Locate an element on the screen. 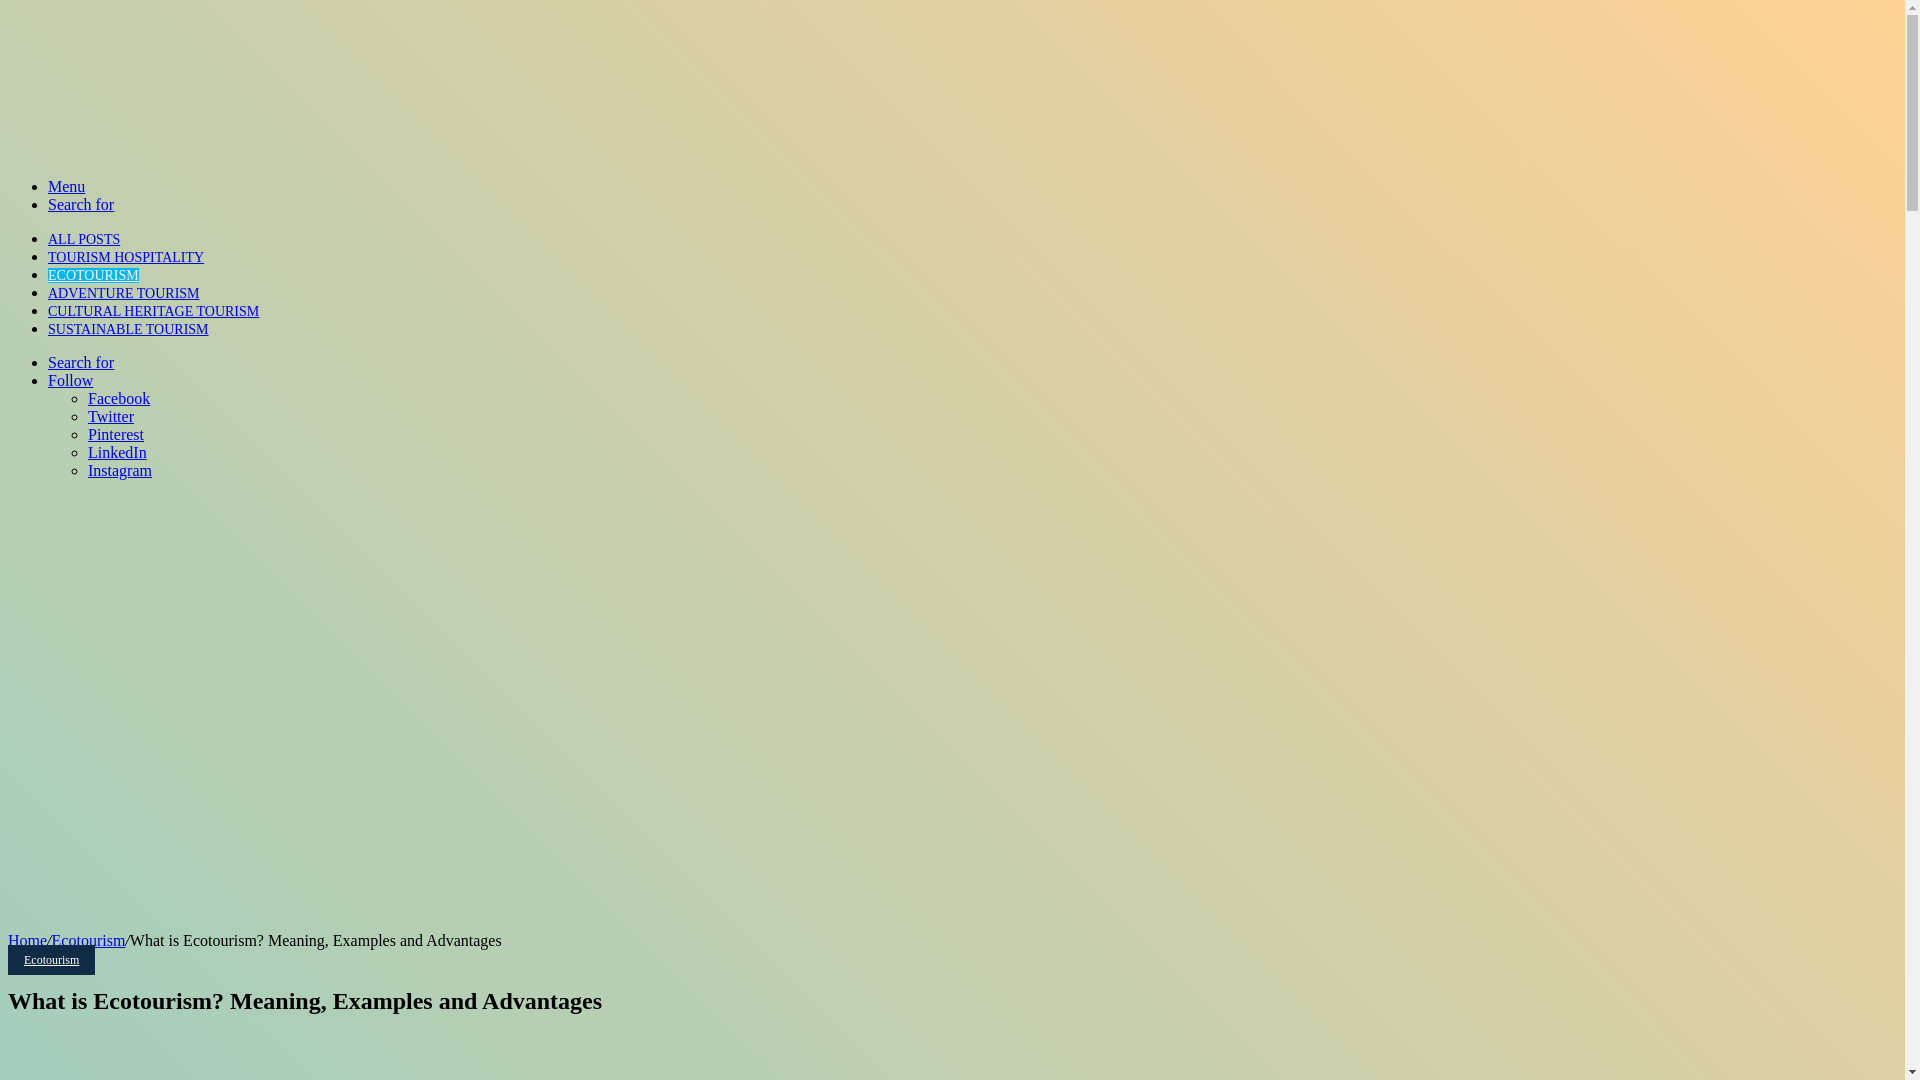 Image resolution: width=1920 pixels, height=1080 pixels. Instagram is located at coordinates (120, 470).